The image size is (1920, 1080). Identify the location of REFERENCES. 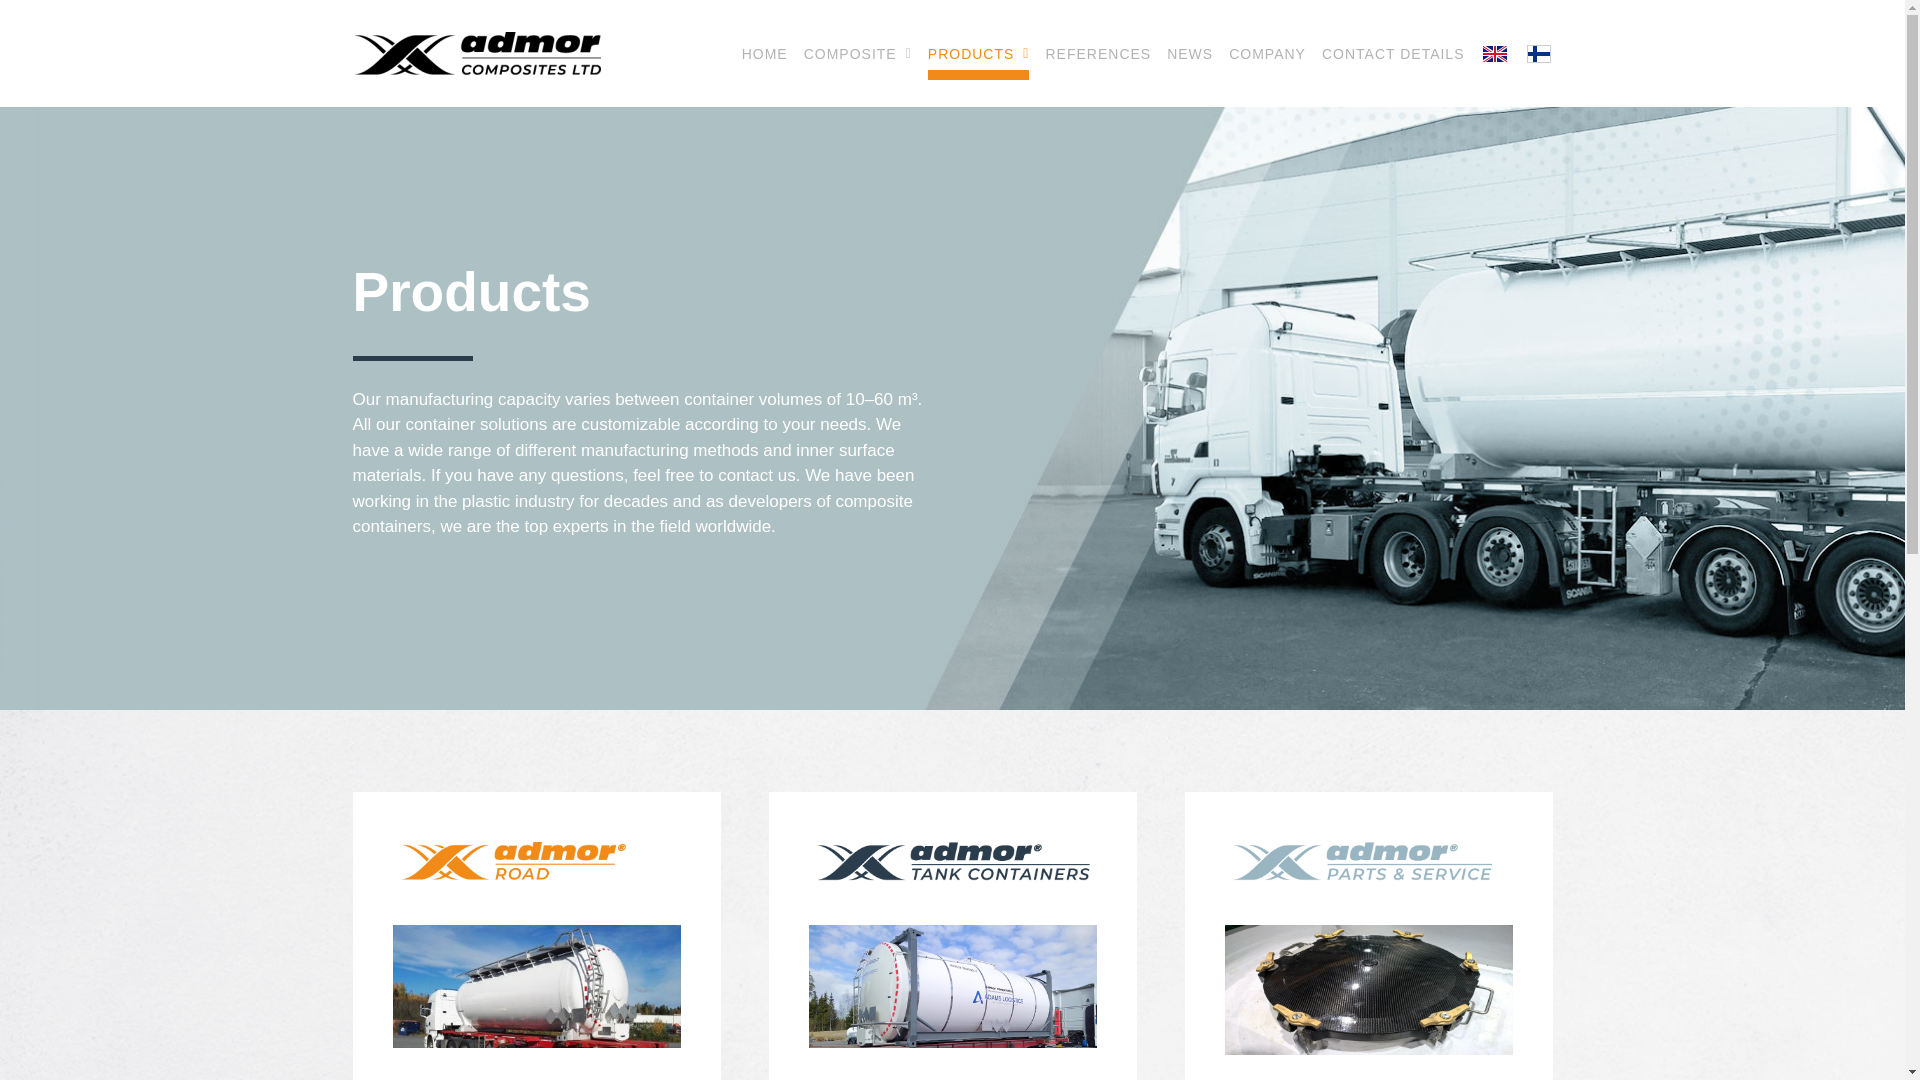
(1097, 53).